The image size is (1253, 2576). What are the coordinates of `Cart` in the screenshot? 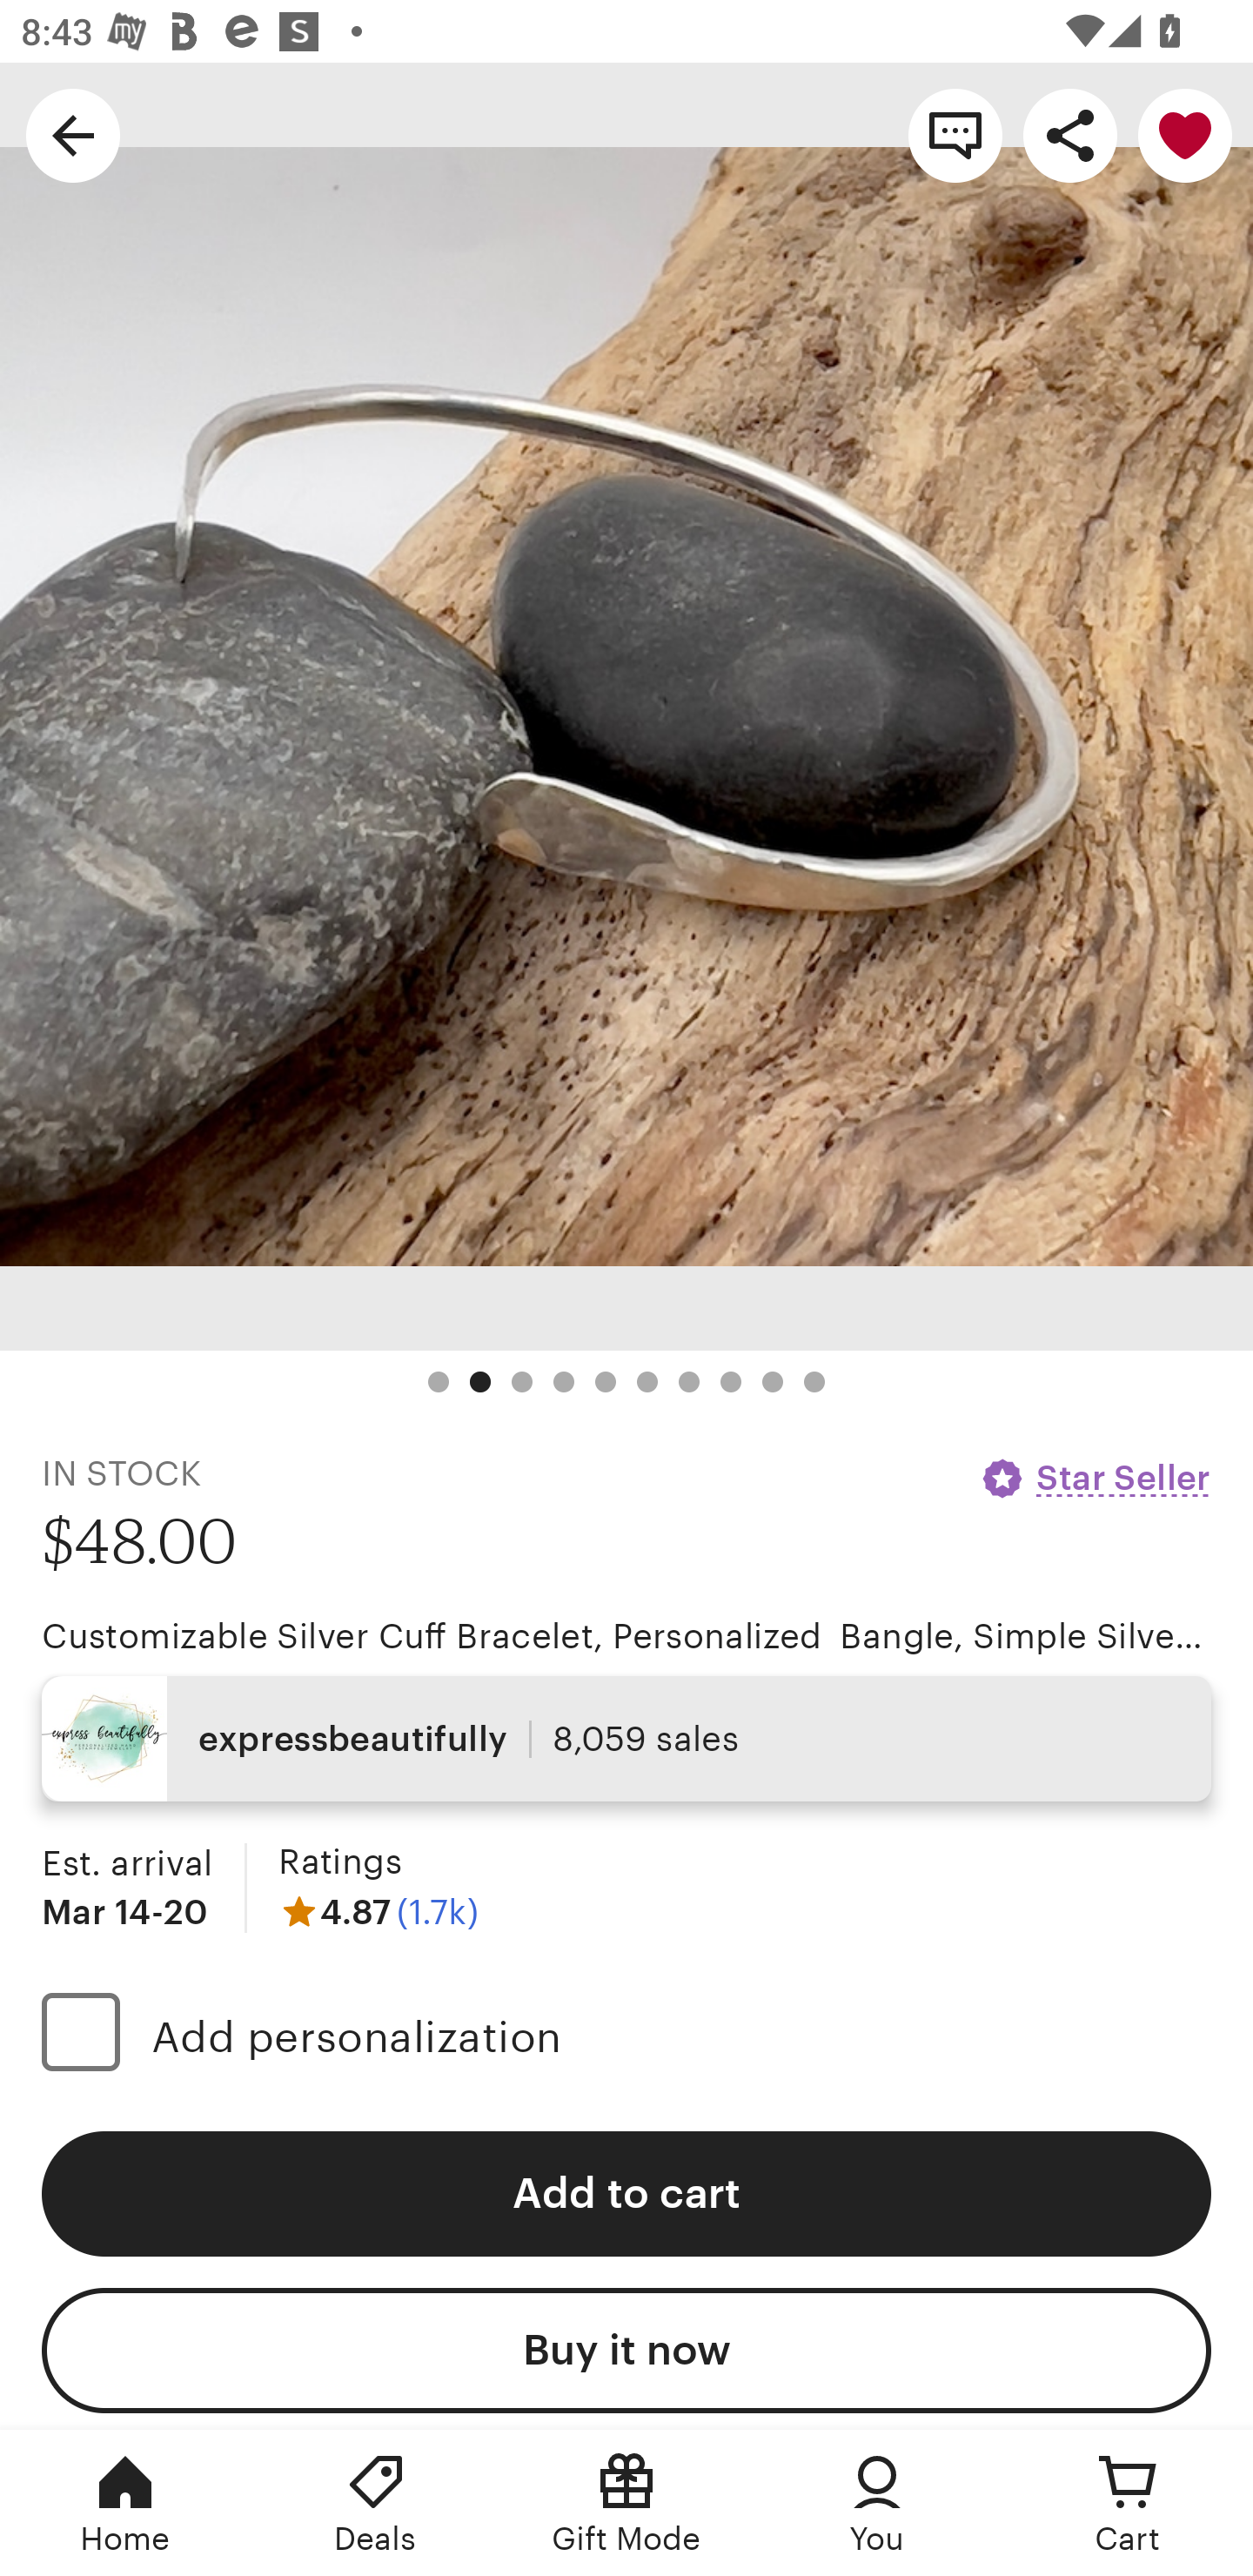 It's located at (1128, 2503).